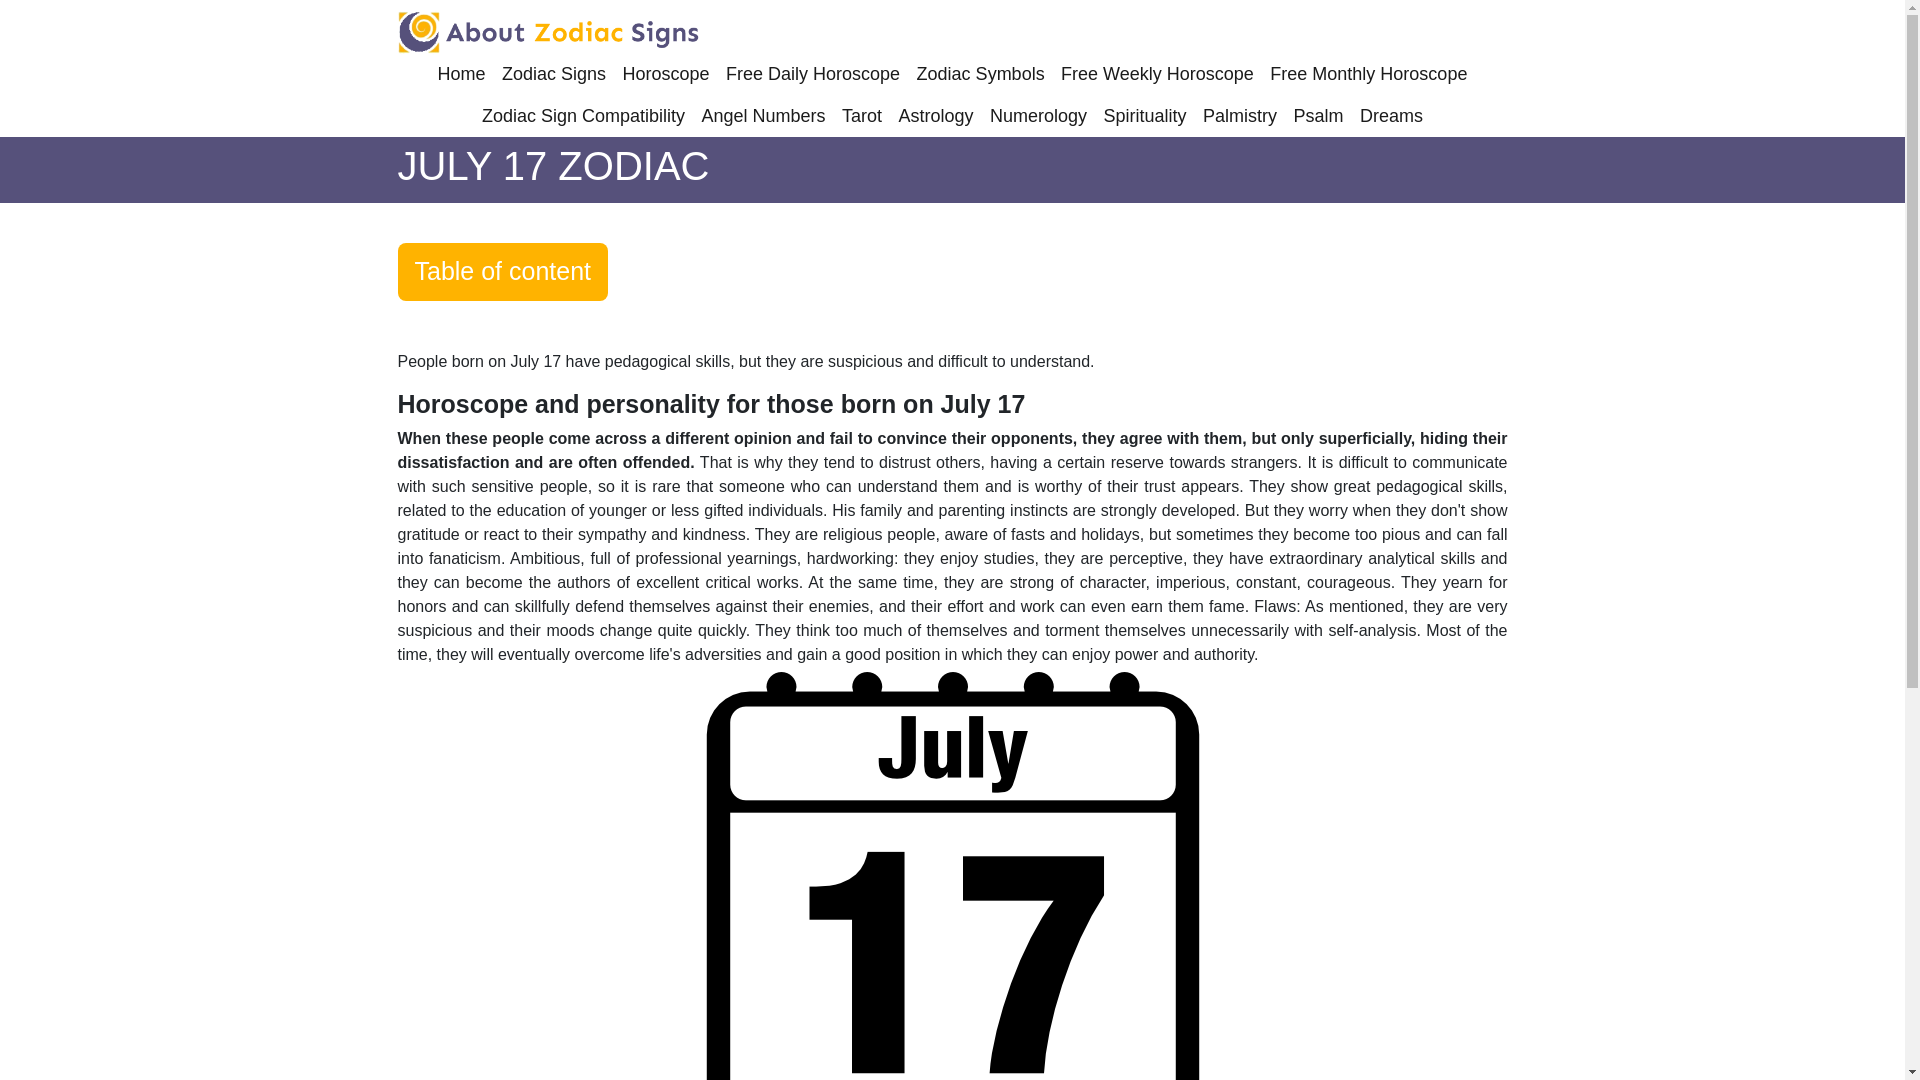 The height and width of the screenshot is (1080, 1920). What do you see at coordinates (1145, 116) in the screenshot?
I see `Spirituality` at bounding box center [1145, 116].